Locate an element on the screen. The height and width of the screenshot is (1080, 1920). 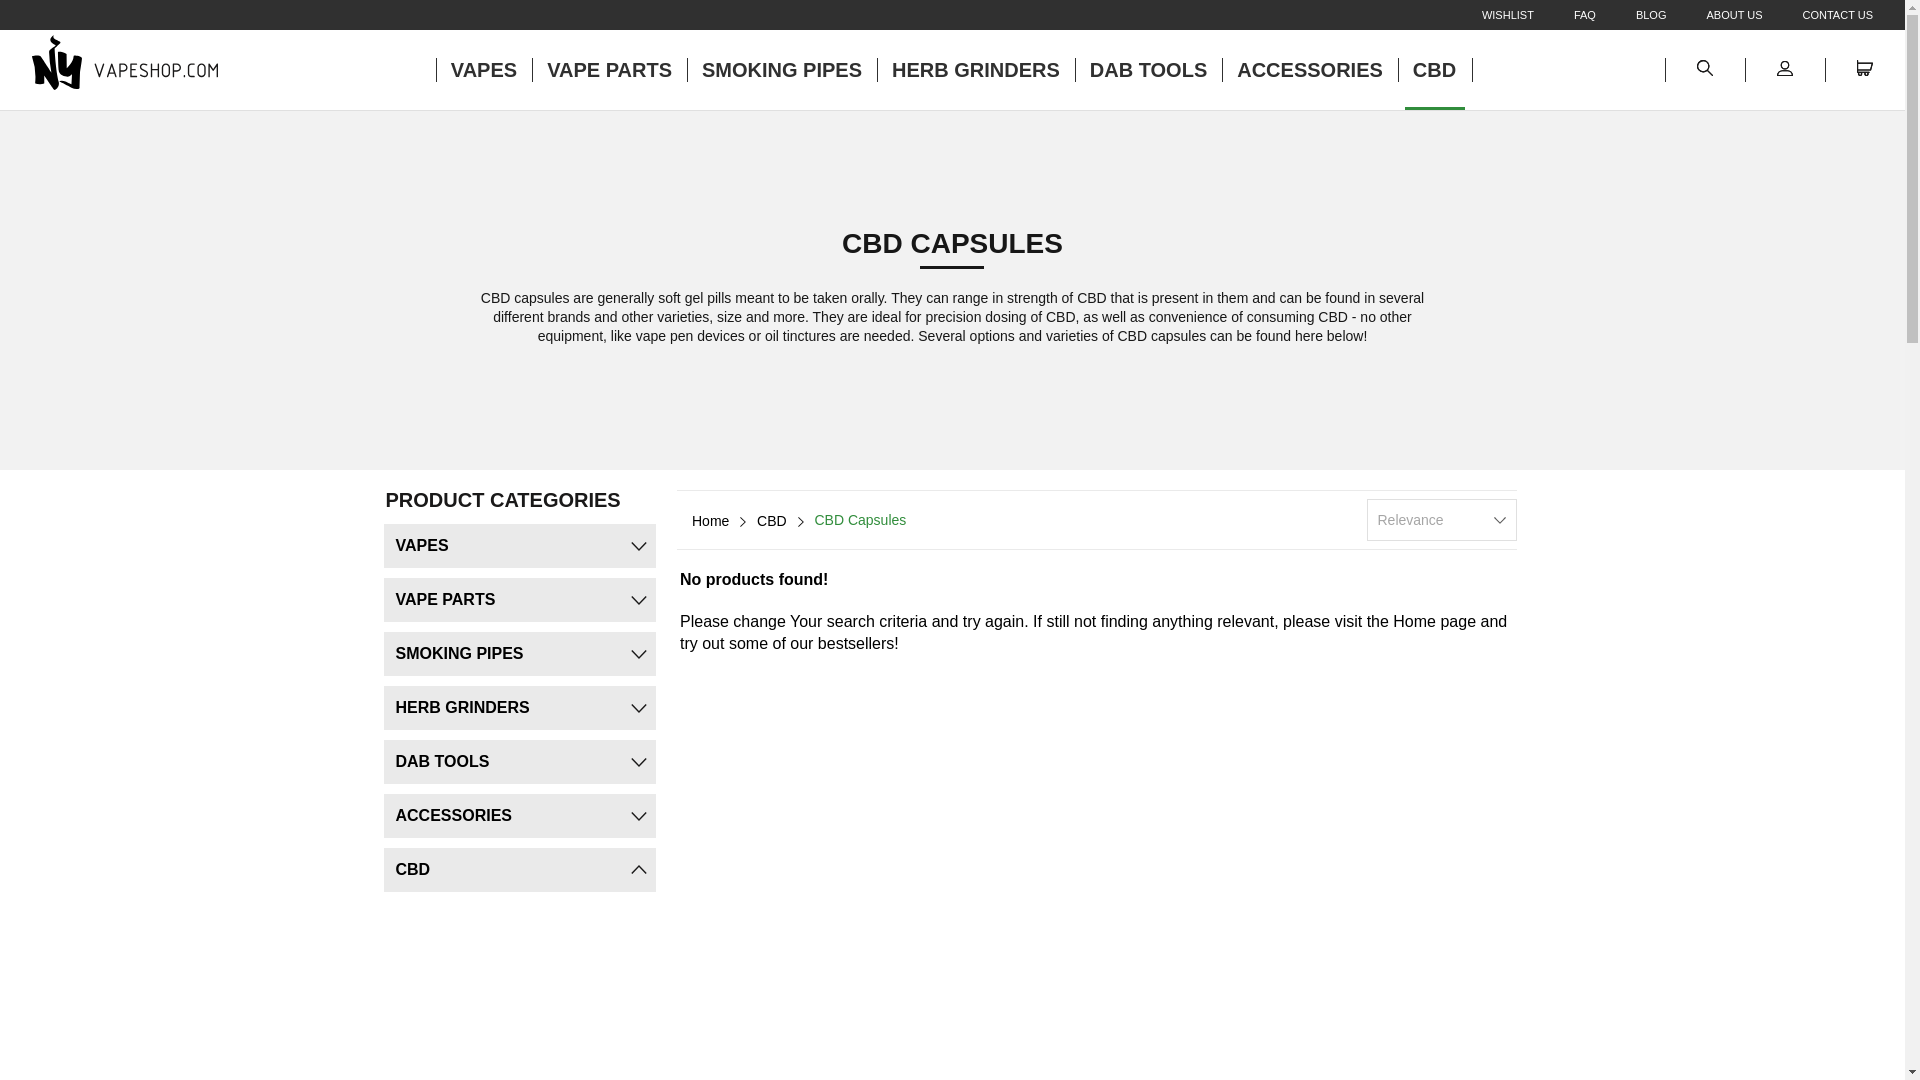
SMOKING PIPES is located at coordinates (782, 70).